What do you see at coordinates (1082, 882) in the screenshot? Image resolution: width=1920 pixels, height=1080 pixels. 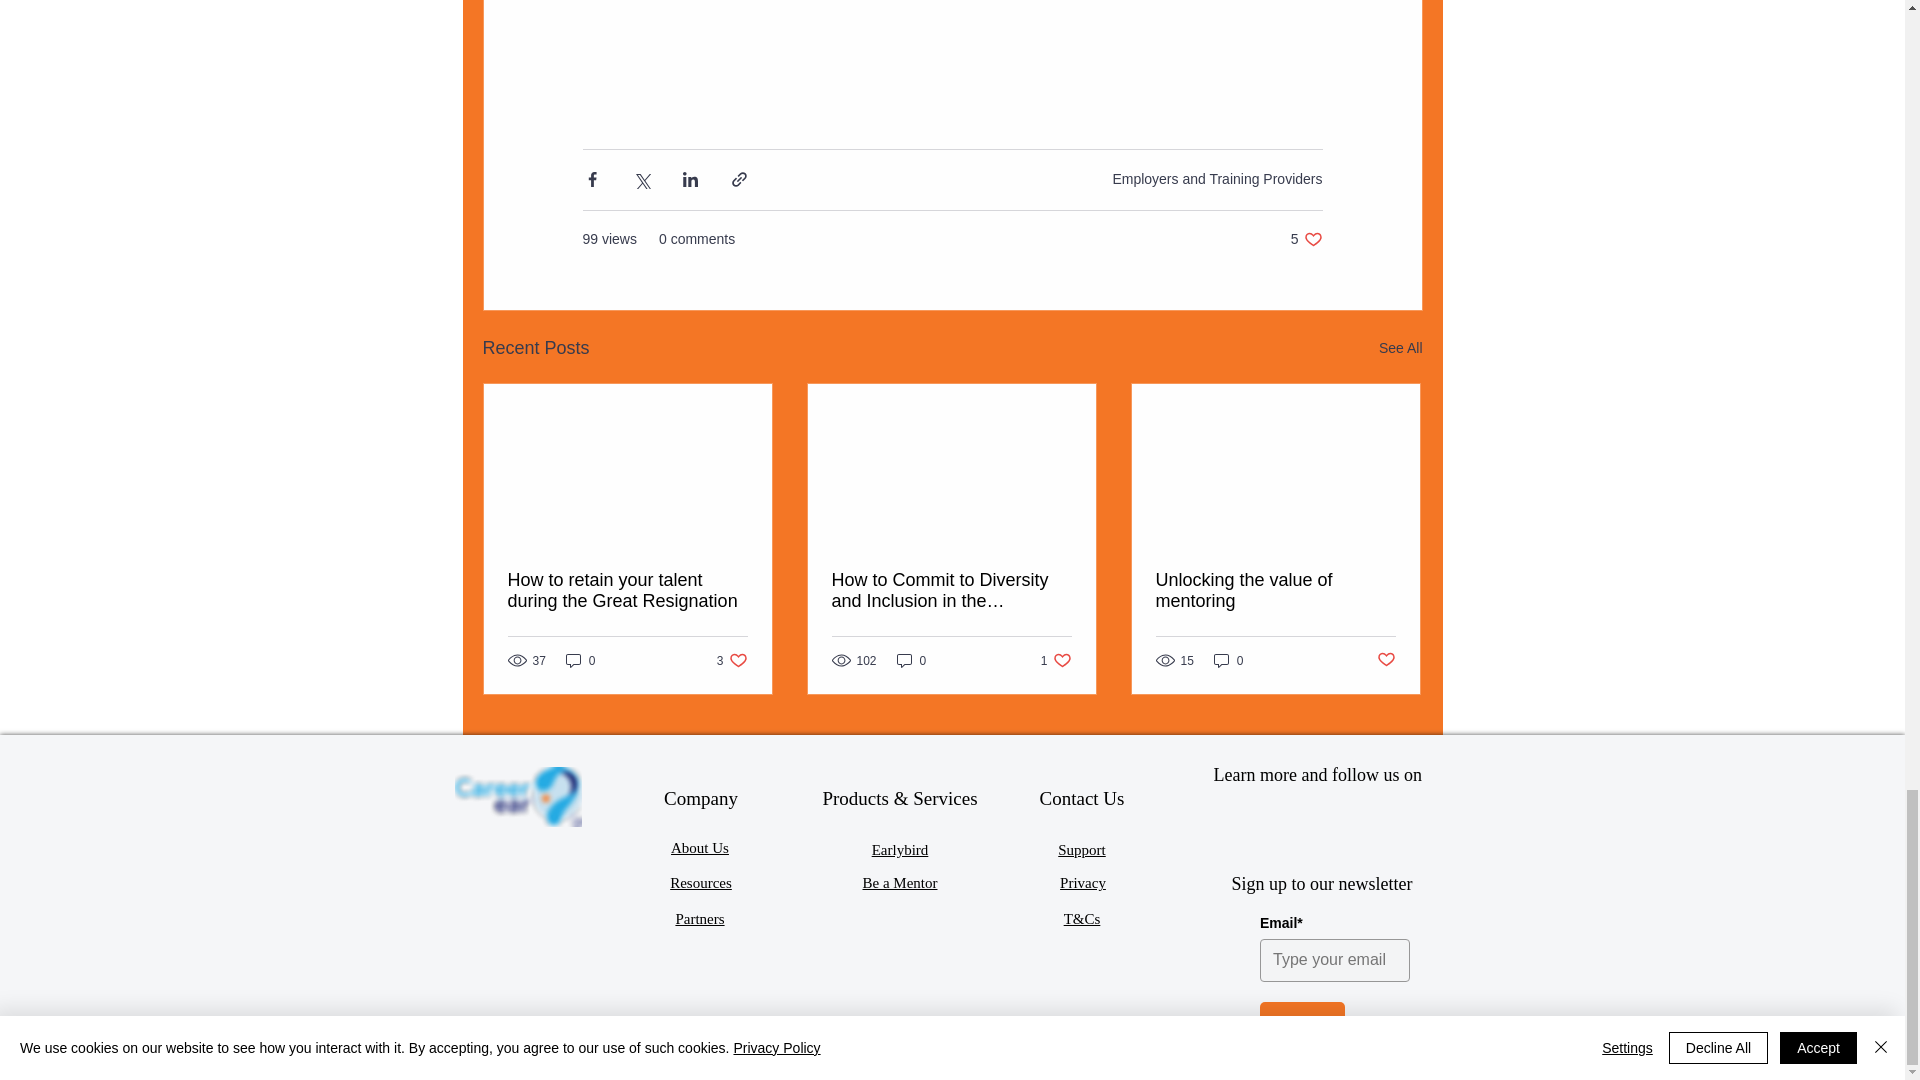 I see `0` at bounding box center [1082, 882].